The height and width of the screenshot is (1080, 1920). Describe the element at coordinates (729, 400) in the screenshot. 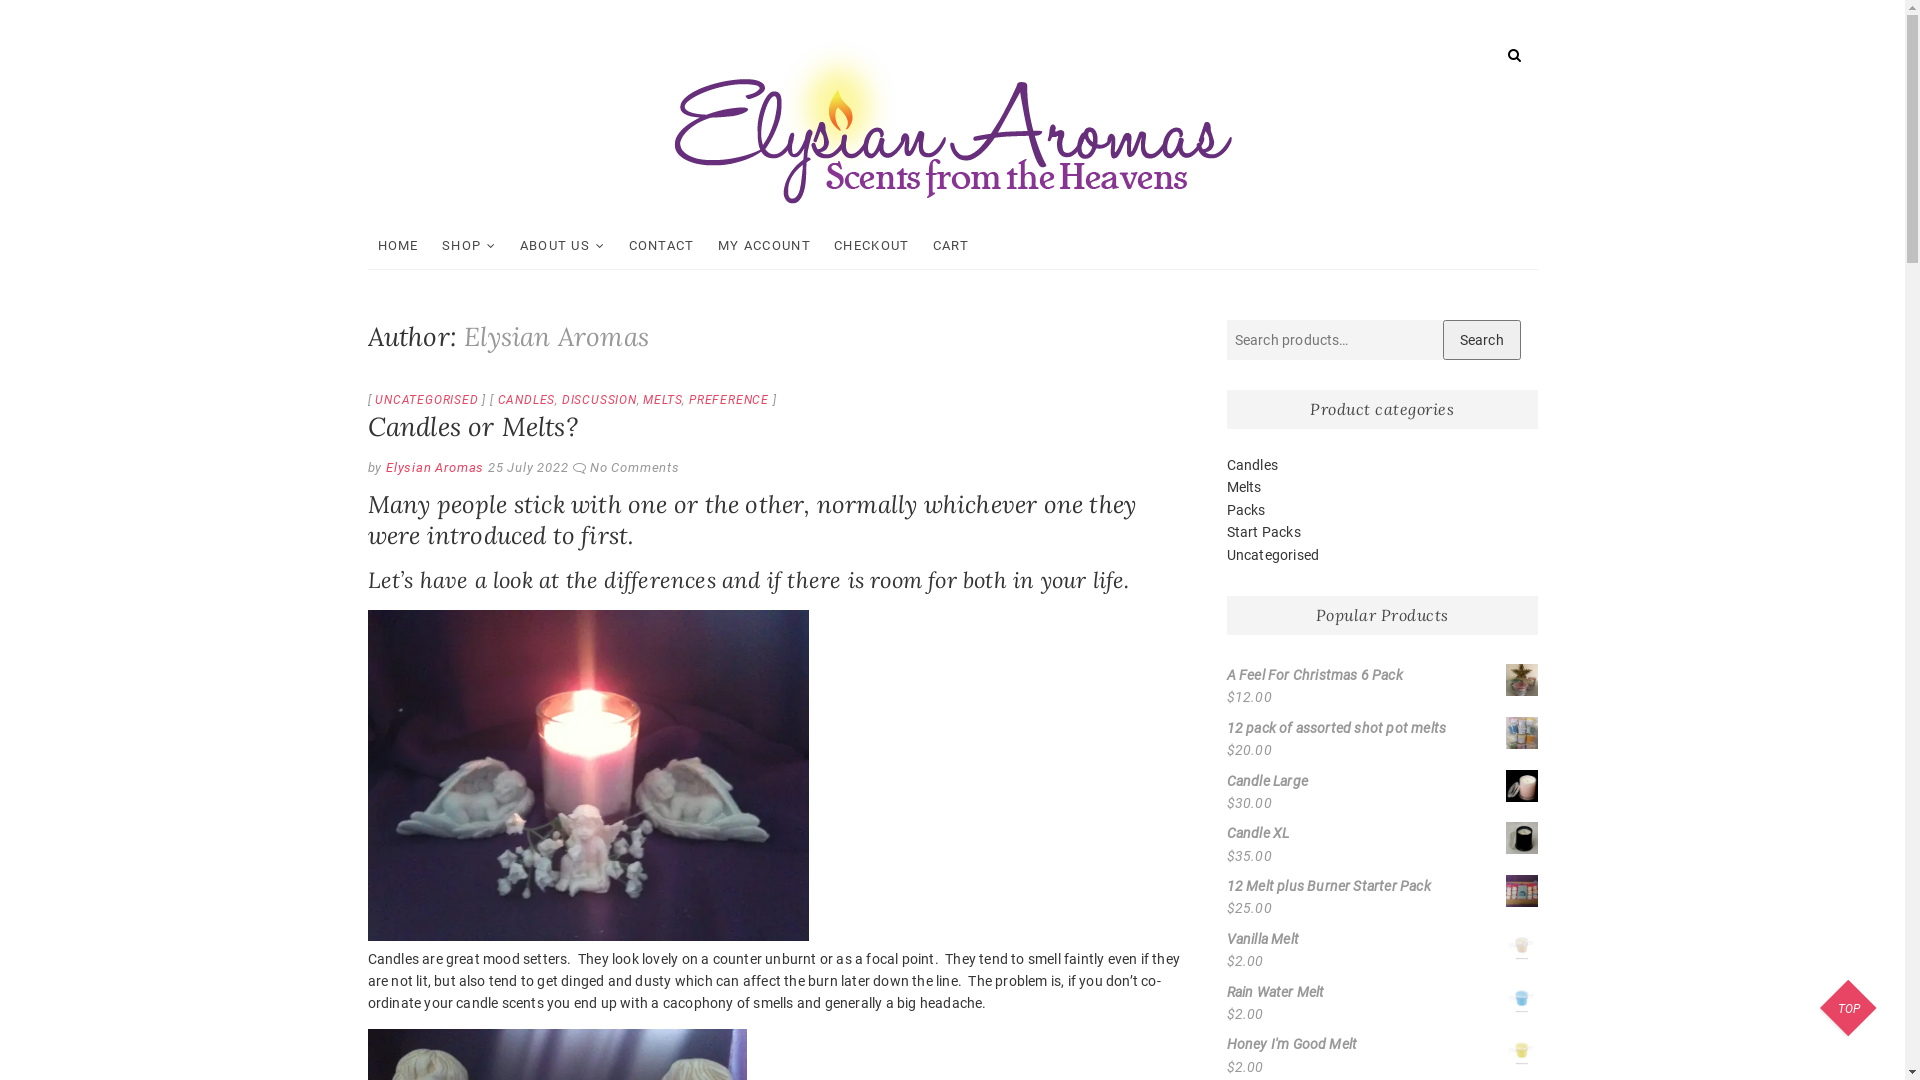

I see `PREFERENCE` at that location.